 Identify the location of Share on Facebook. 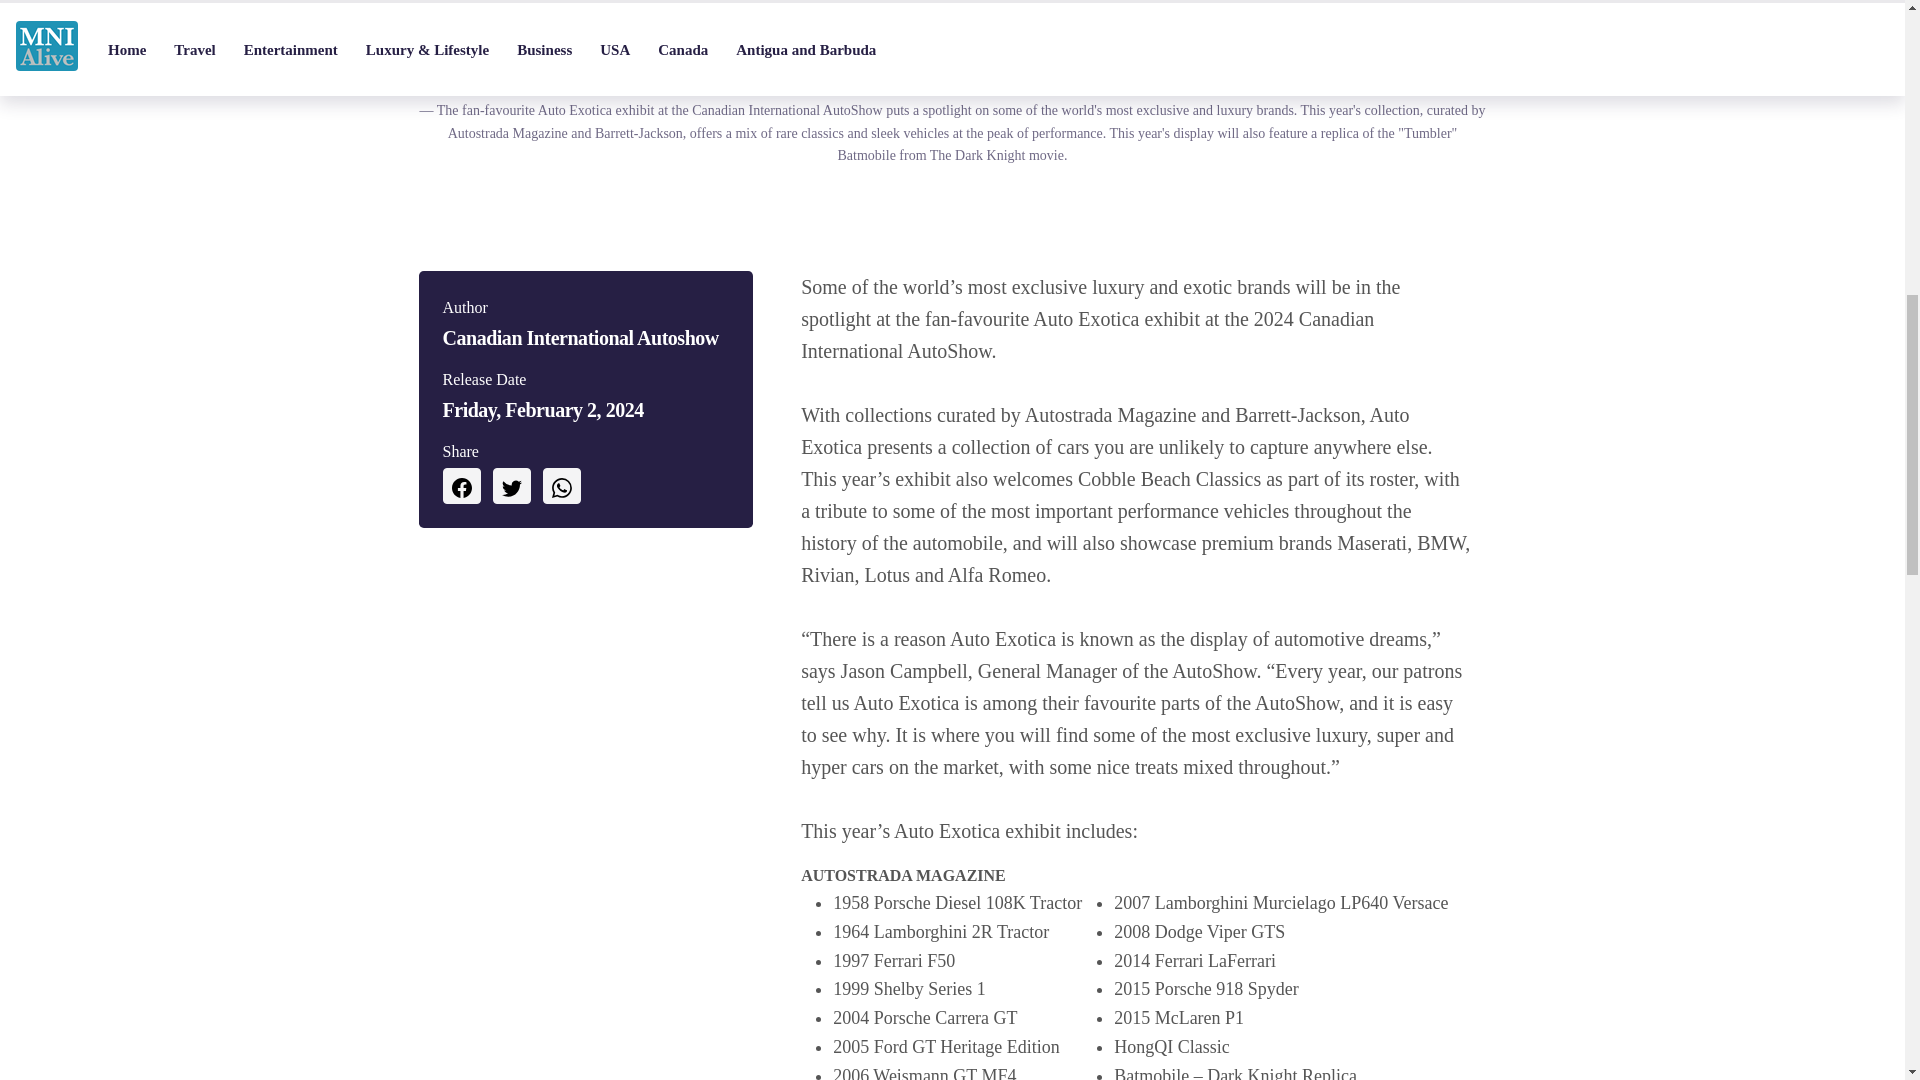
(460, 486).